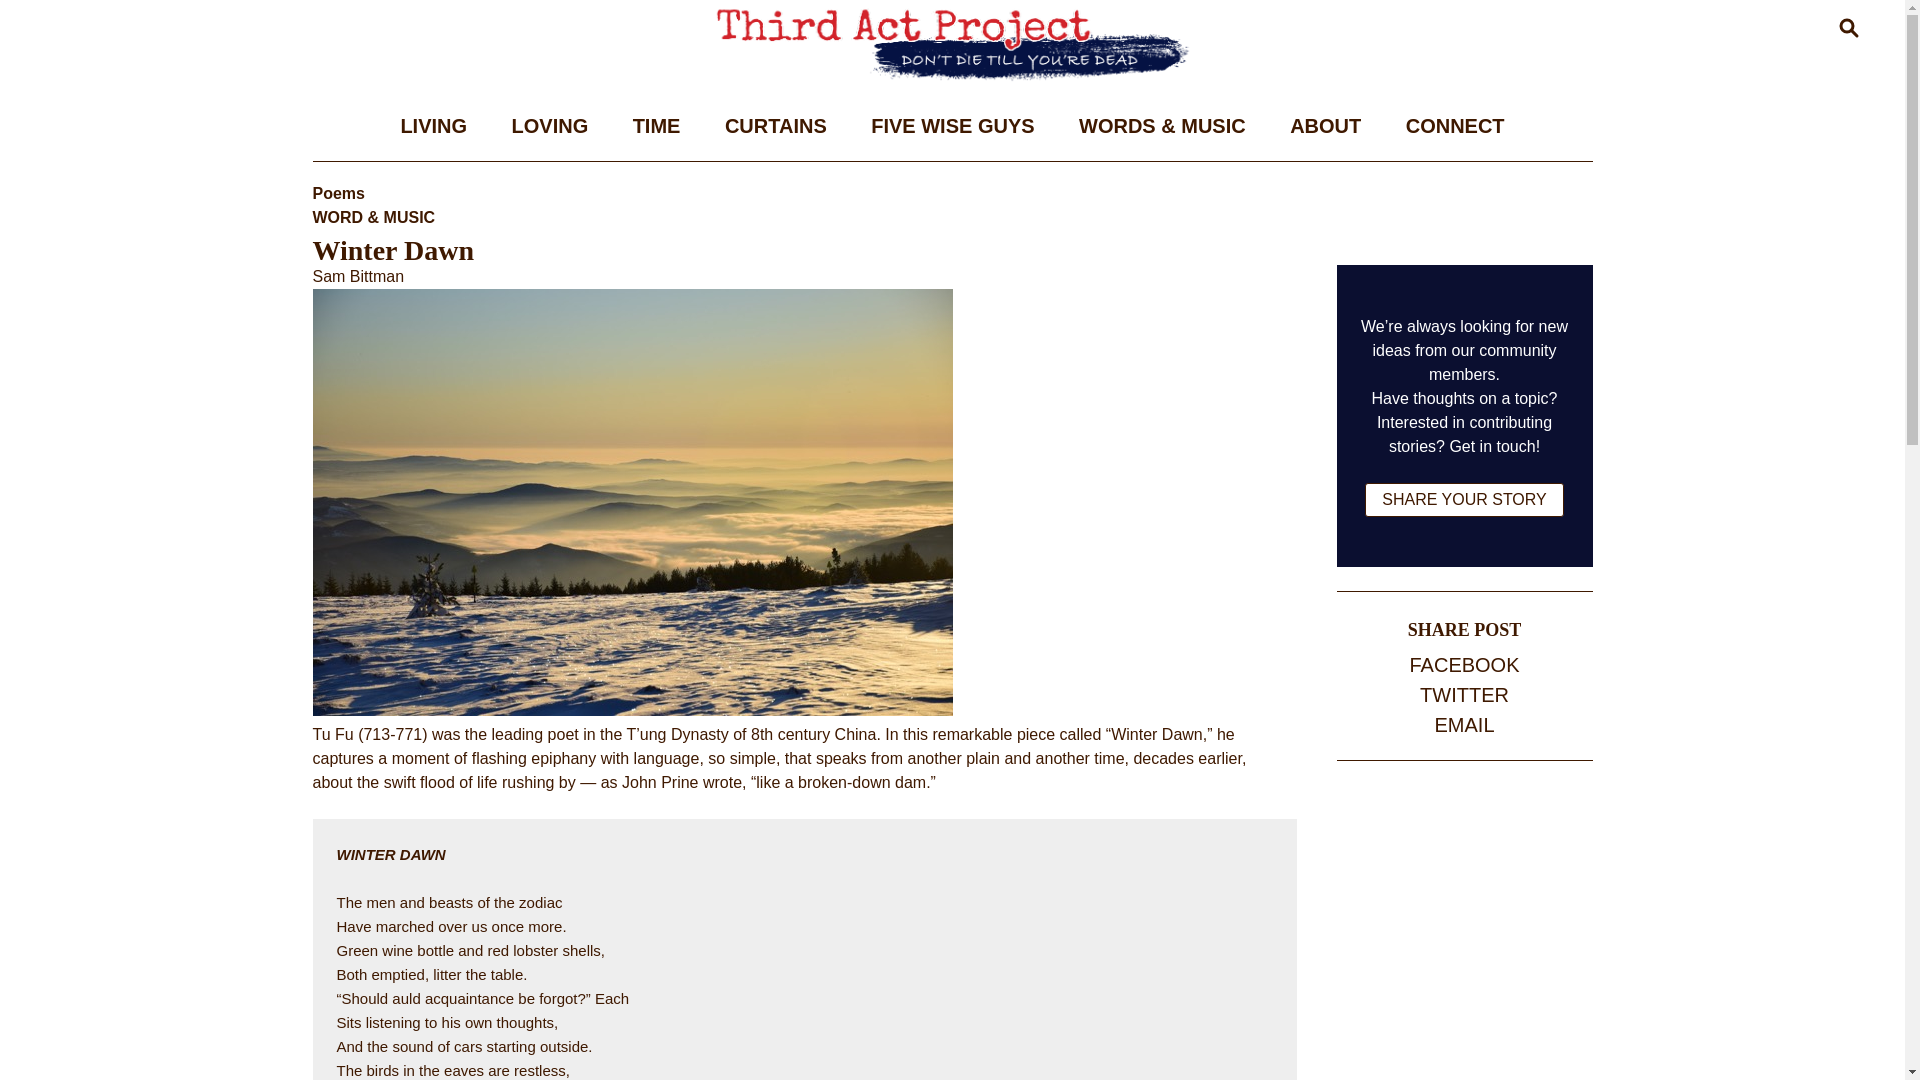 The image size is (1920, 1080). What do you see at coordinates (1464, 724) in the screenshot?
I see `EMAIL` at bounding box center [1464, 724].